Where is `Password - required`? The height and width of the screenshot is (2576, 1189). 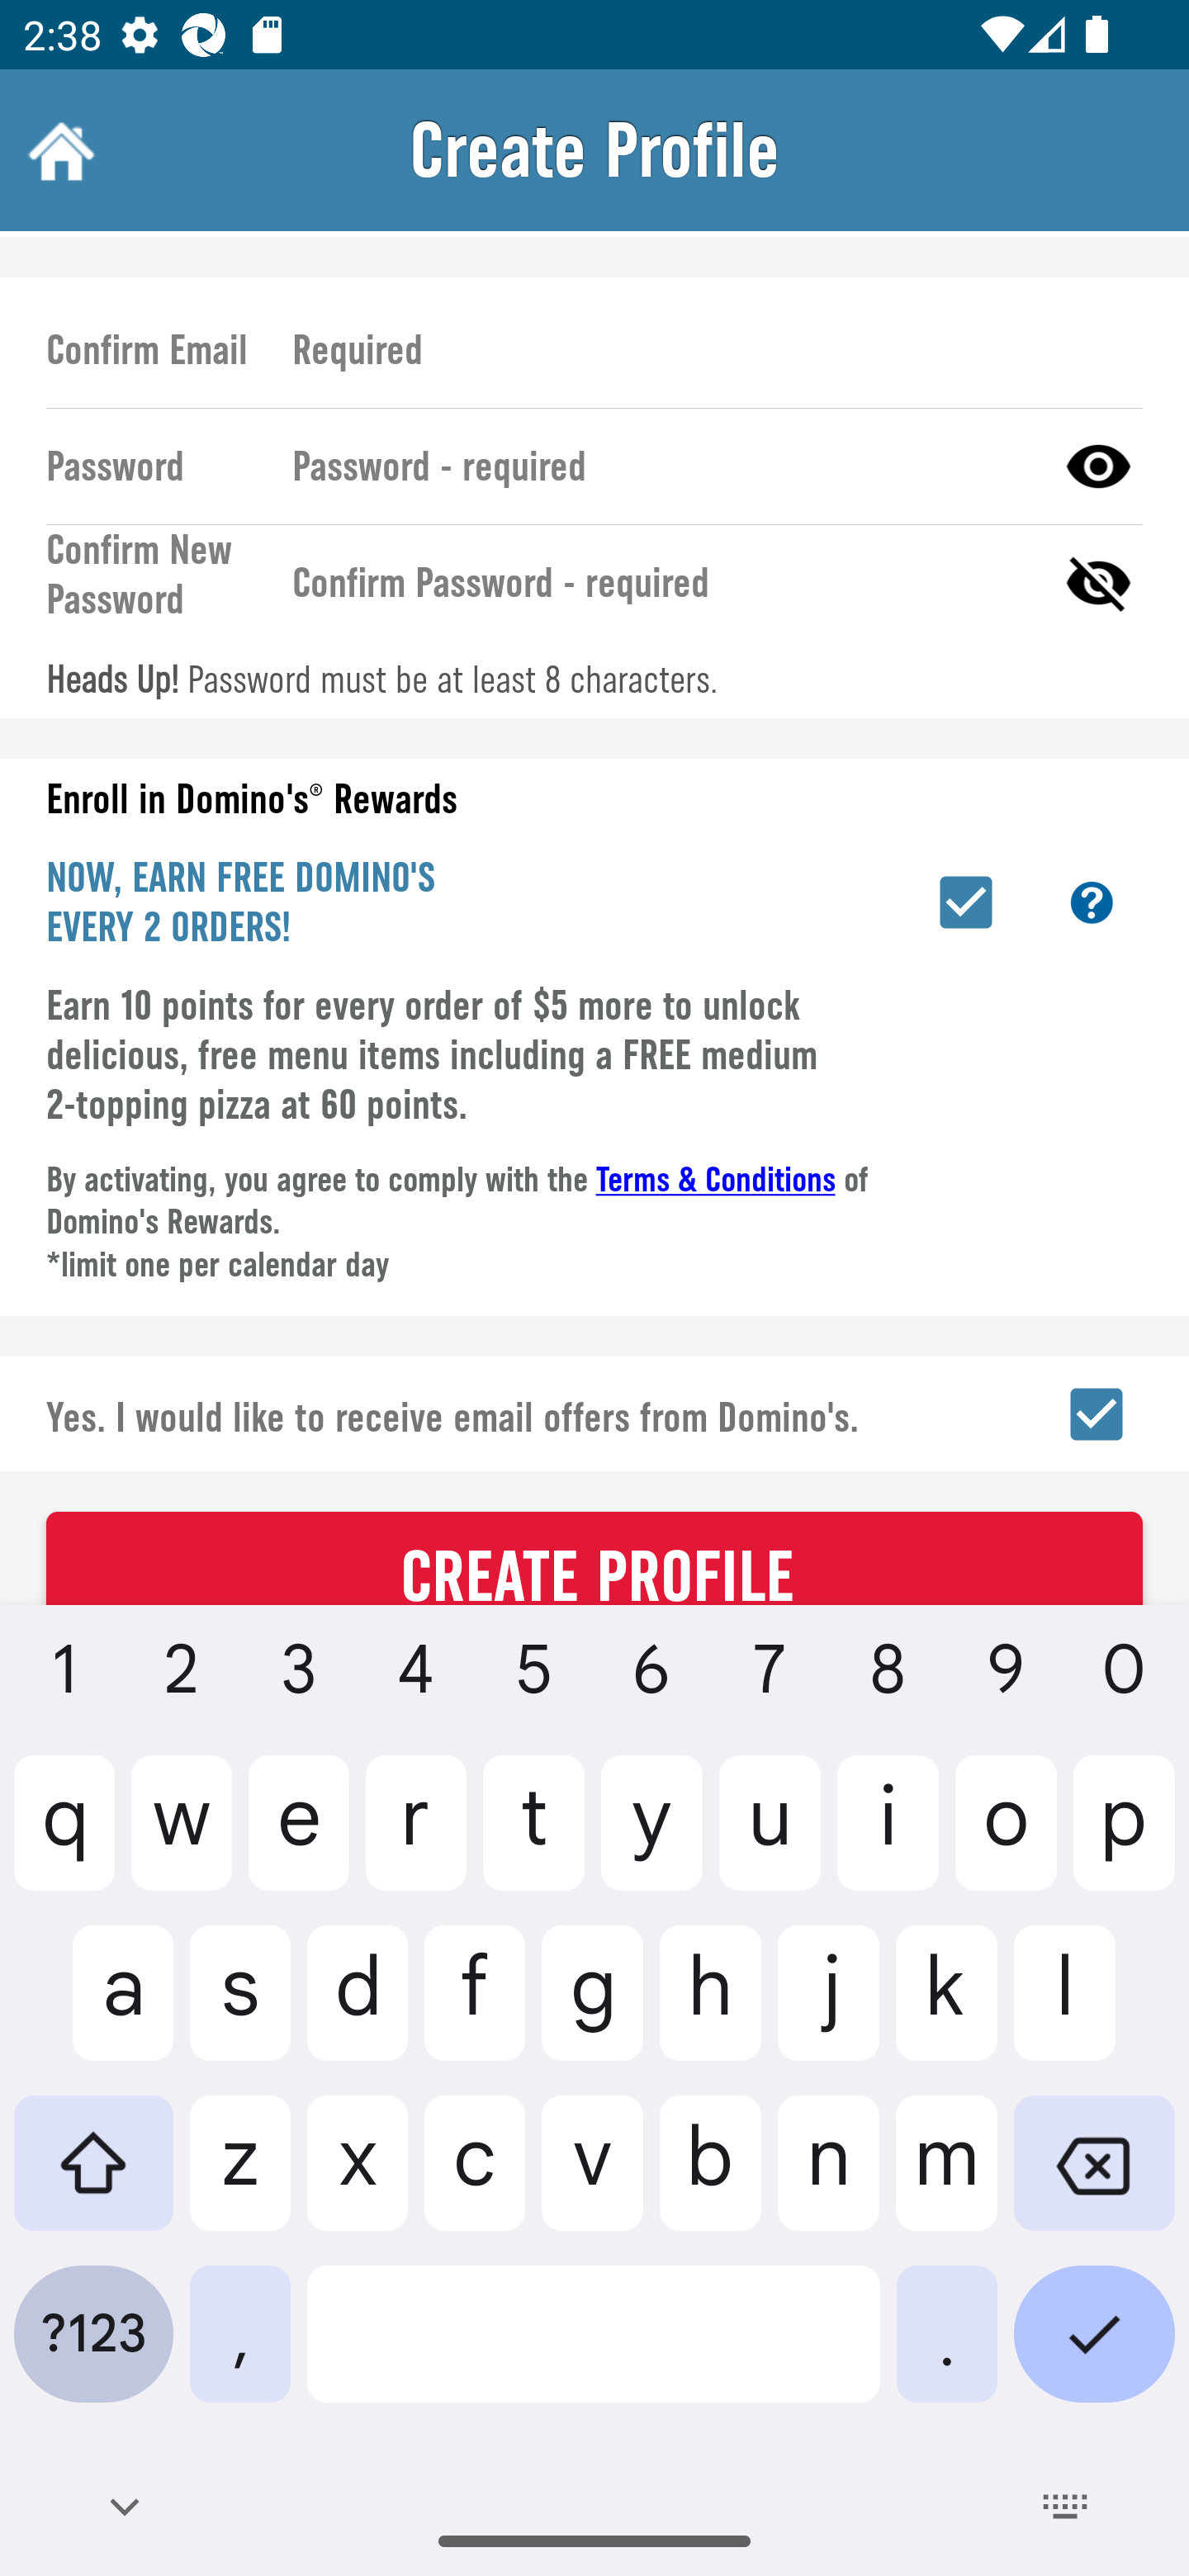 Password - required is located at coordinates (659, 467).